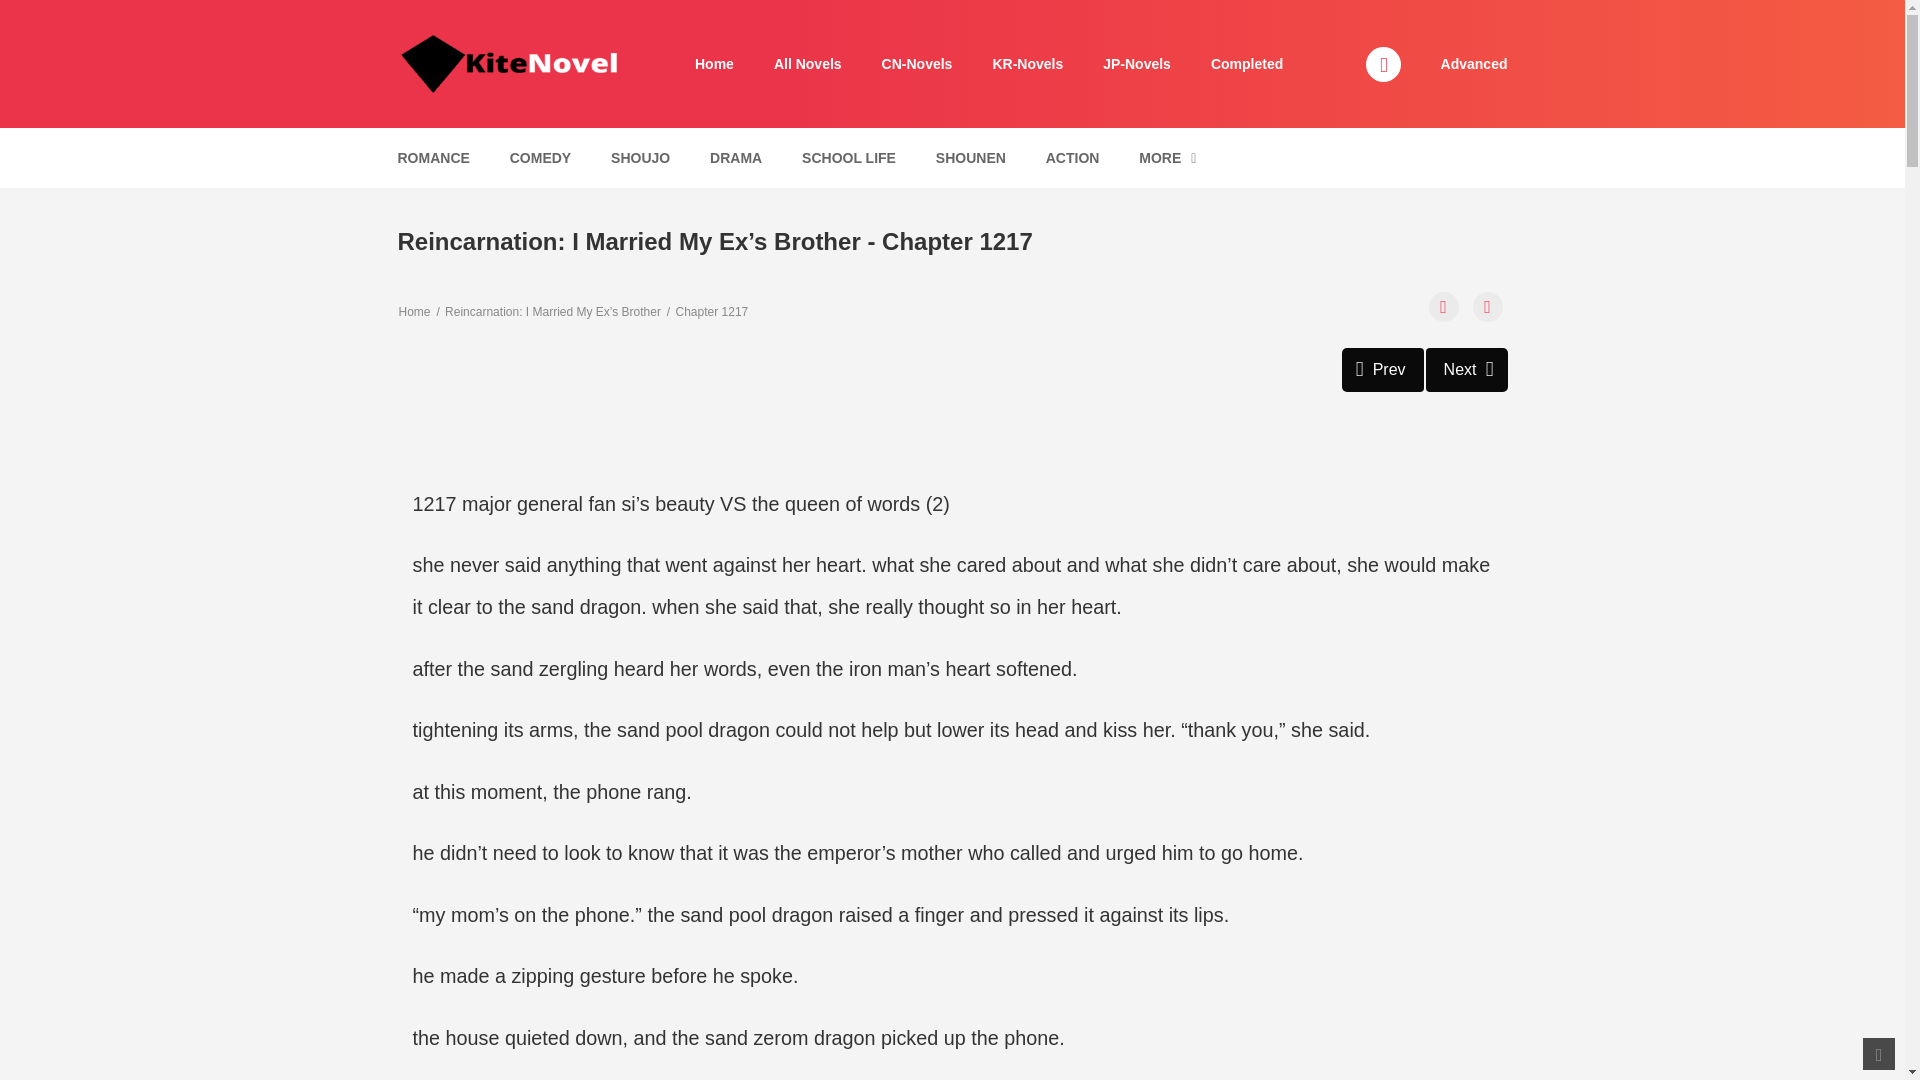 This screenshot has height=1080, width=1920. Describe the element at coordinates (1466, 370) in the screenshot. I see `Completed` at that location.